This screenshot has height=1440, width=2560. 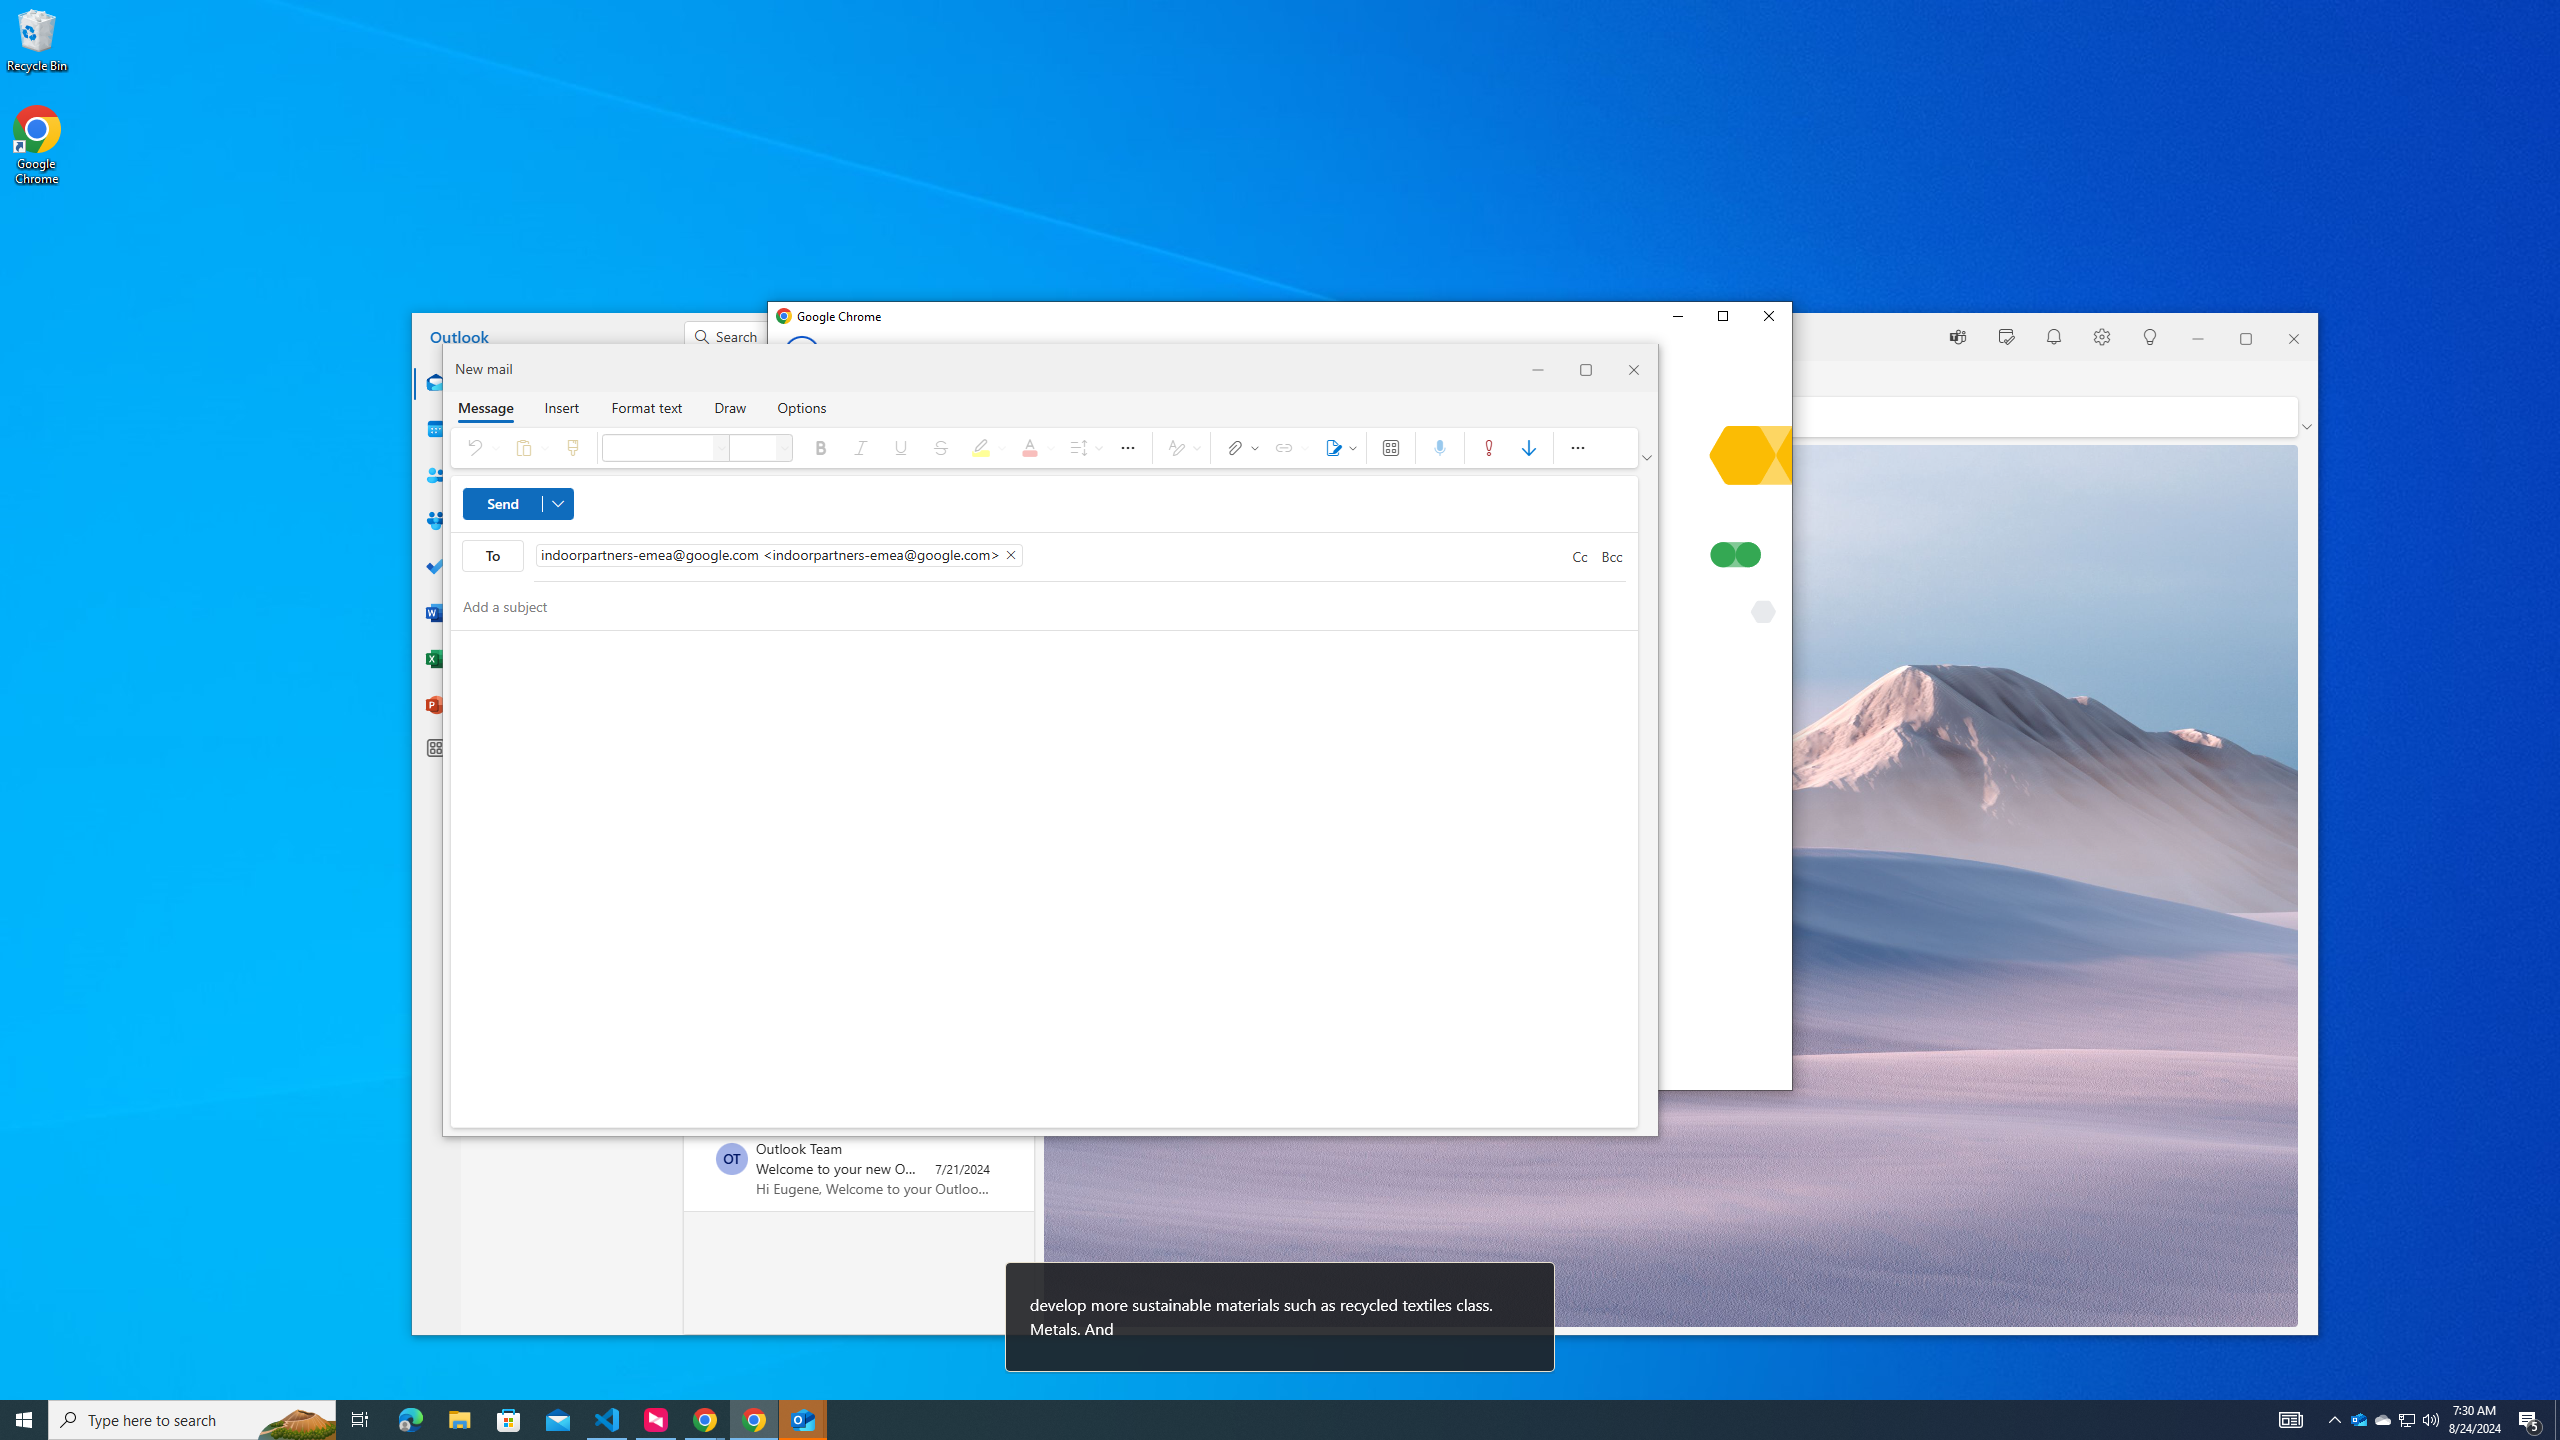 What do you see at coordinates (1722, 317) in the screenshot?
I see `Maximize` at bounding box center [1722, 317].